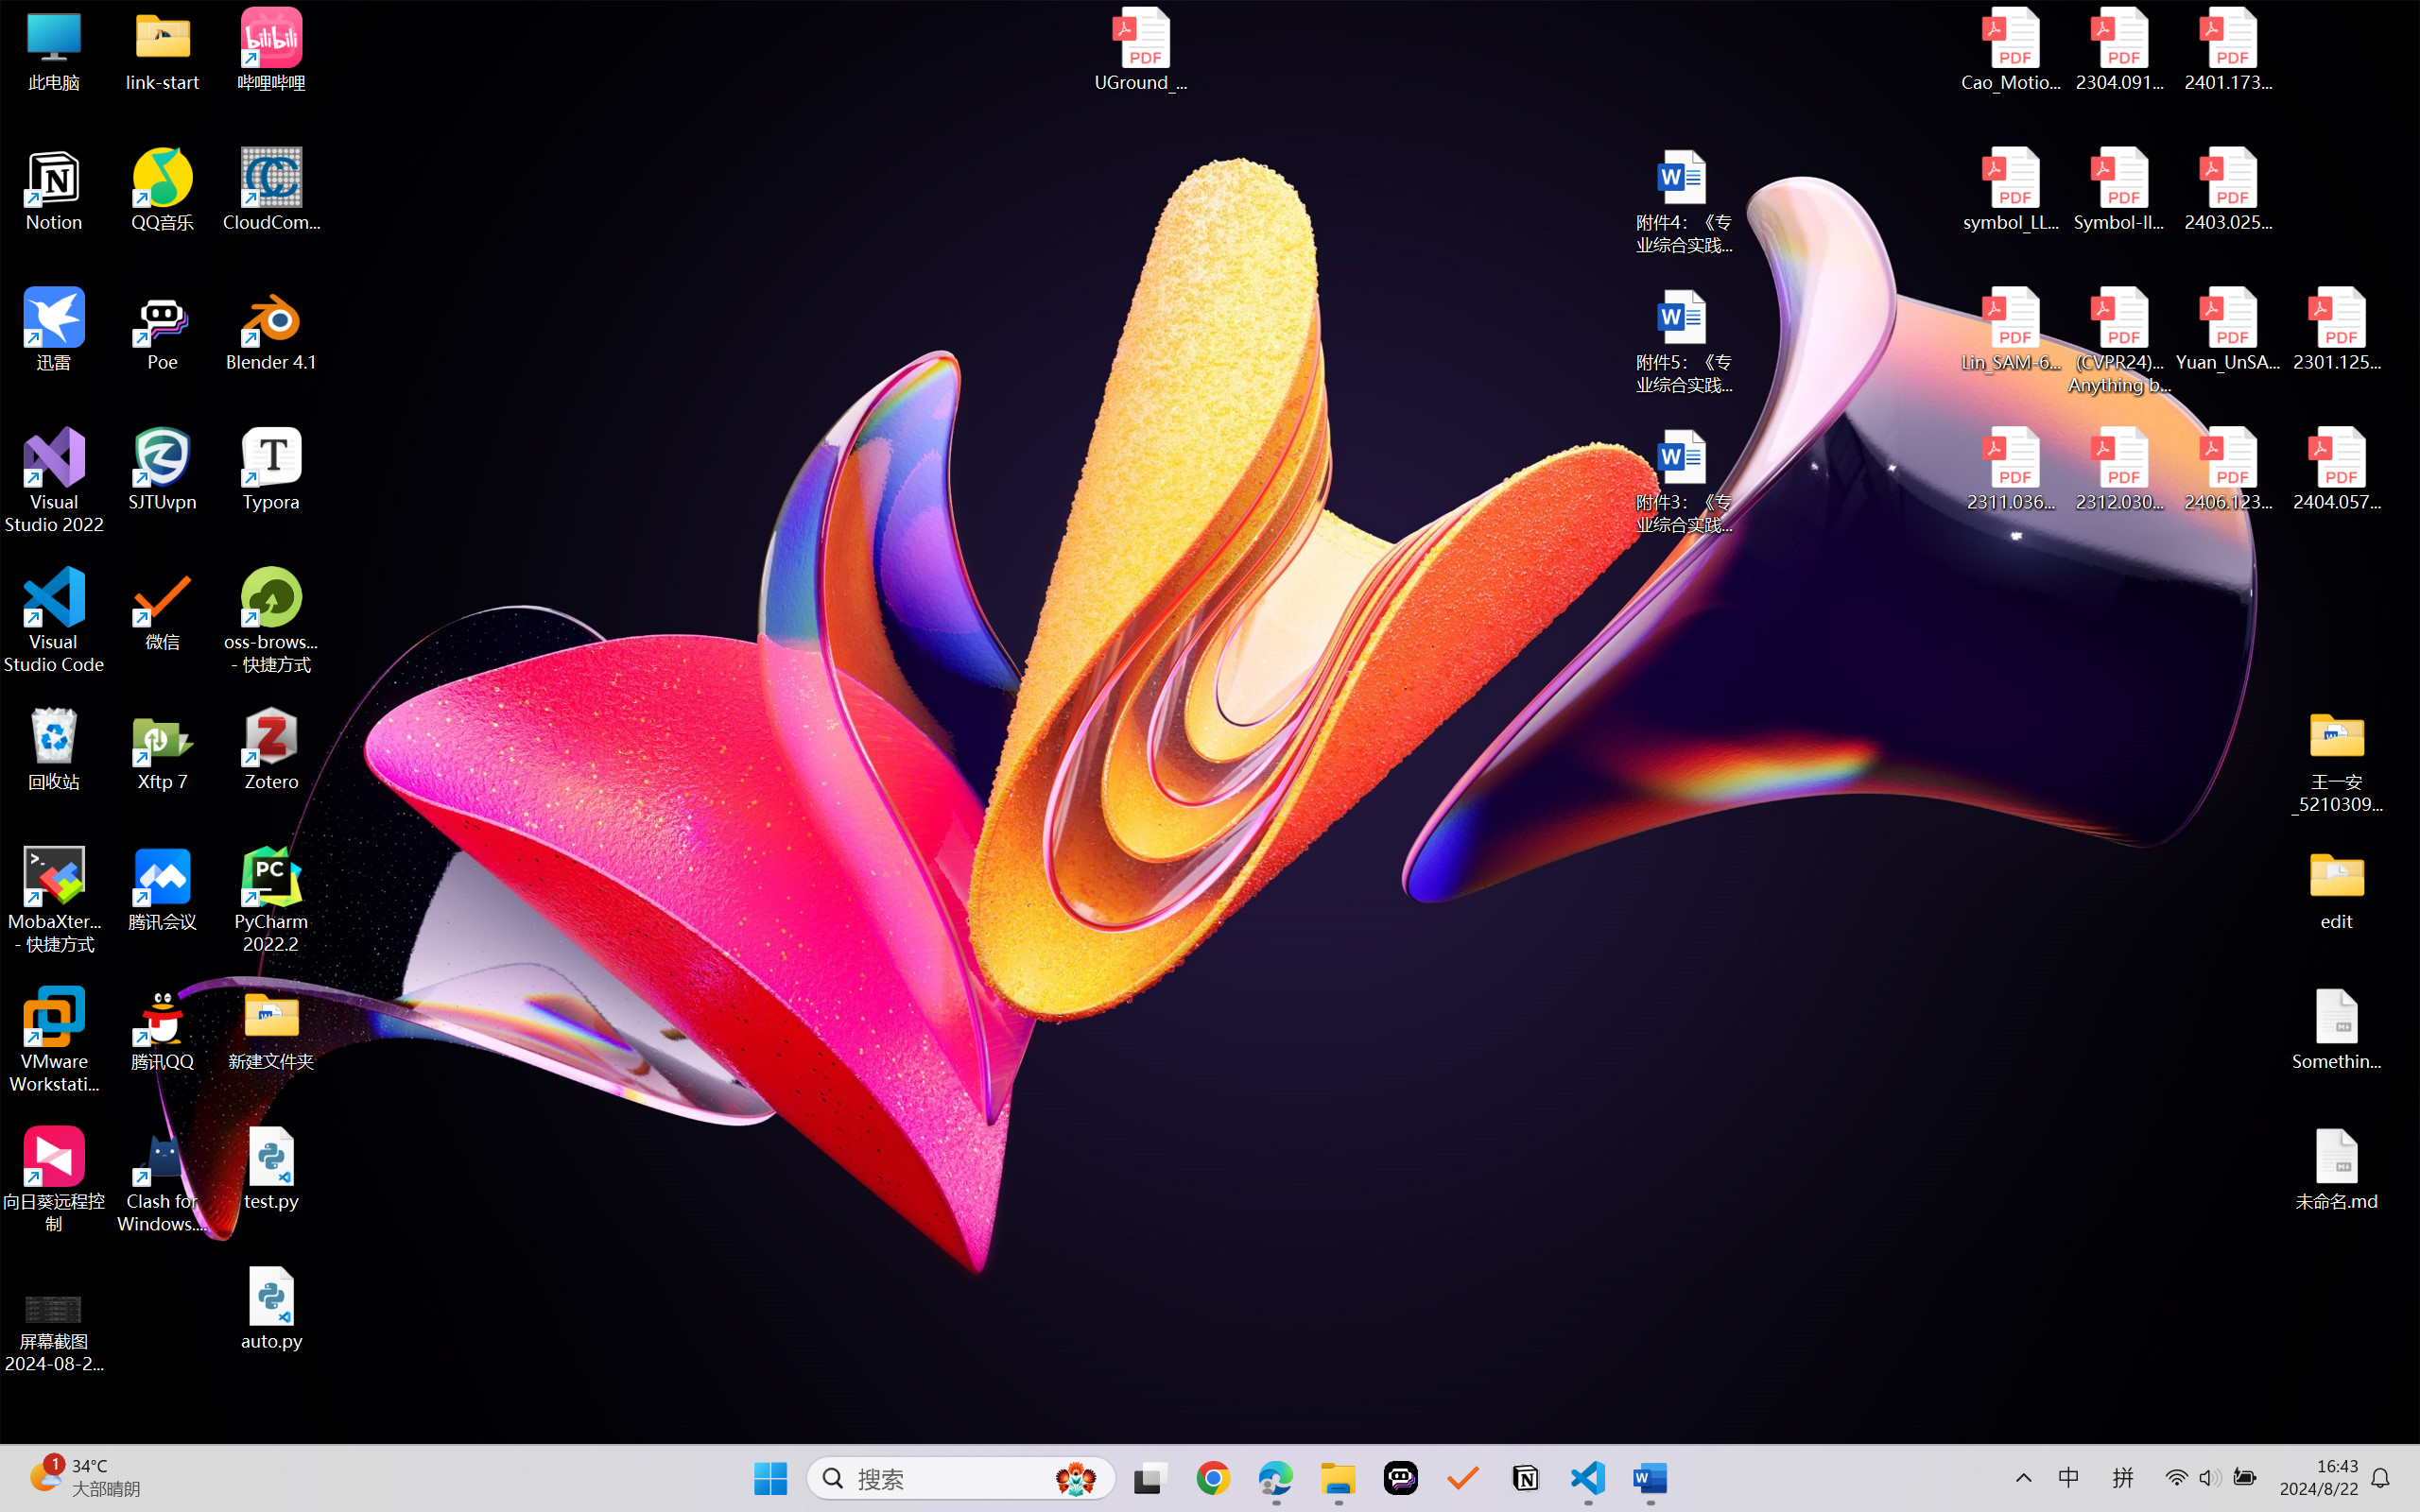 This screenshot has width=2420, height=1512. What do you see at coordinates (55, 1040) in the screenshot?
I see `VMware Workstation Pro` at bounding box center [55, 1040].